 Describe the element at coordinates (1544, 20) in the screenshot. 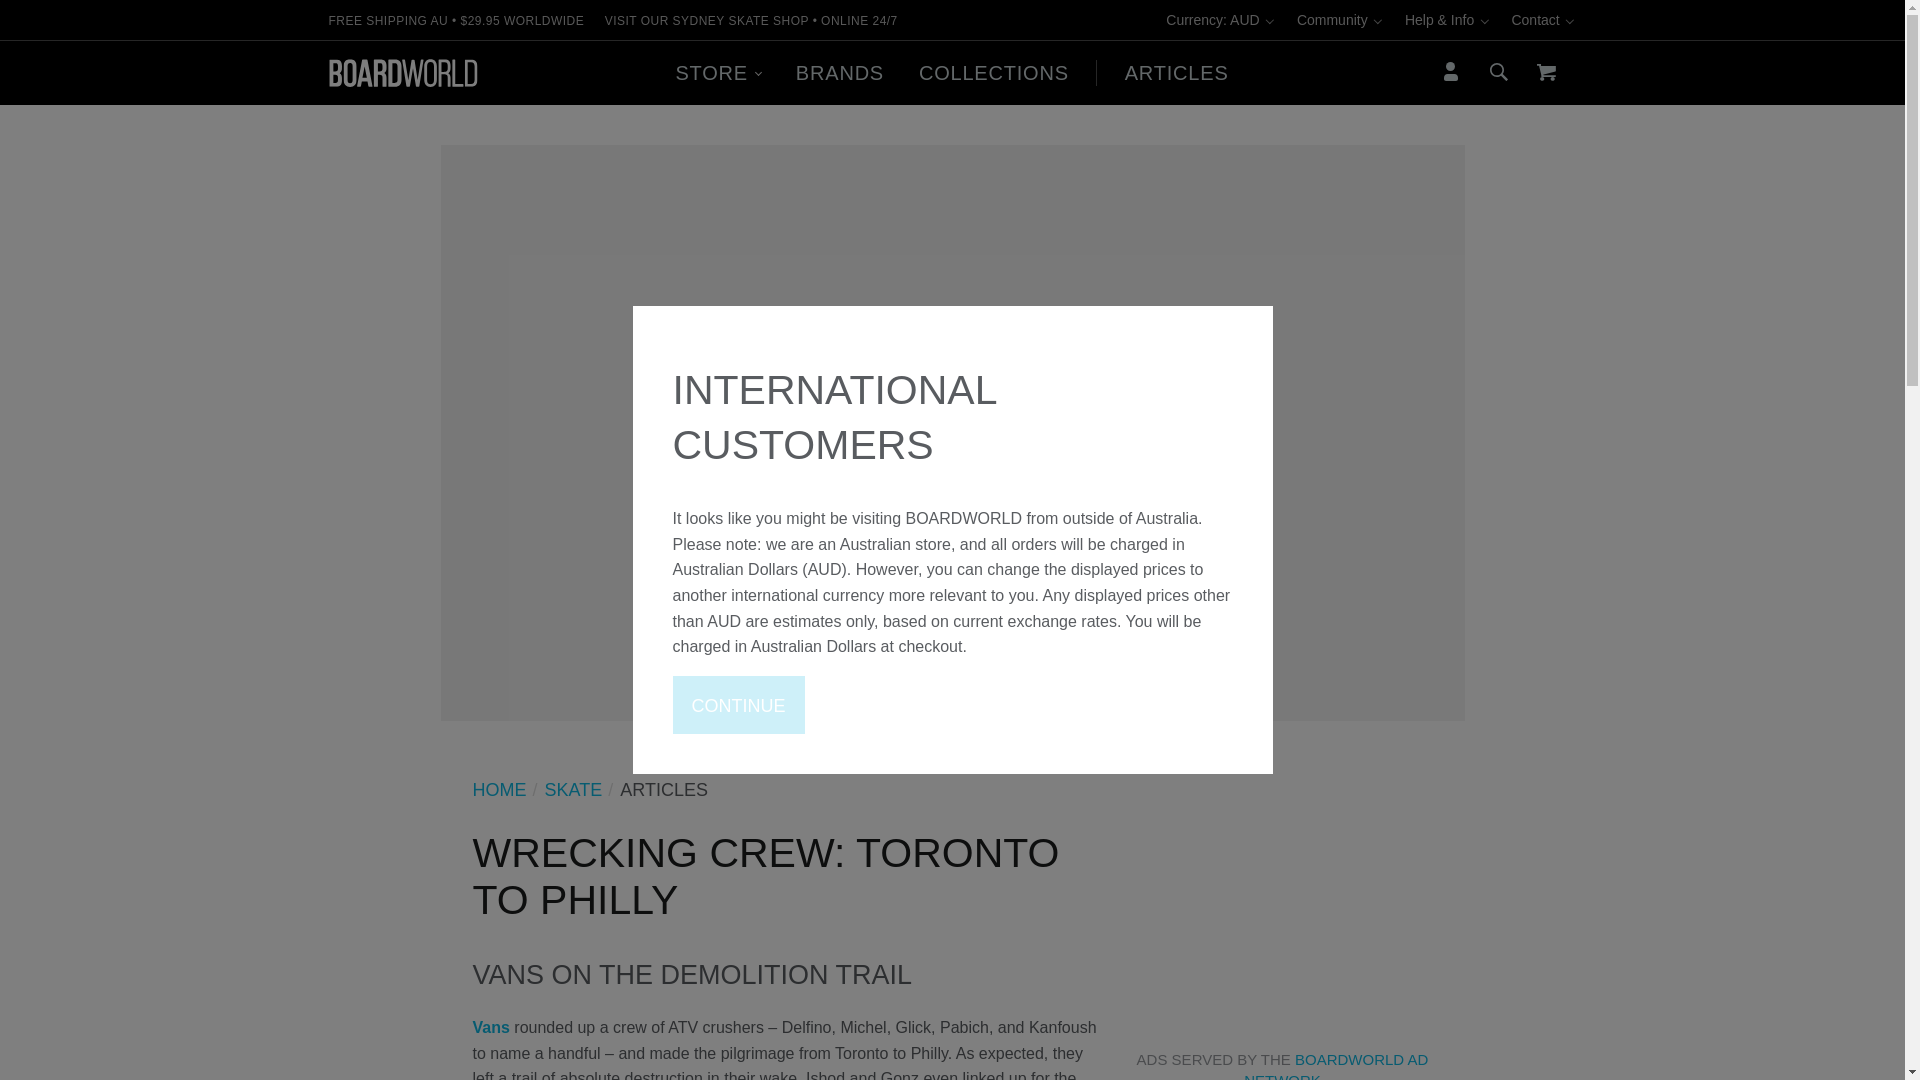

I see `Contact` at that location.